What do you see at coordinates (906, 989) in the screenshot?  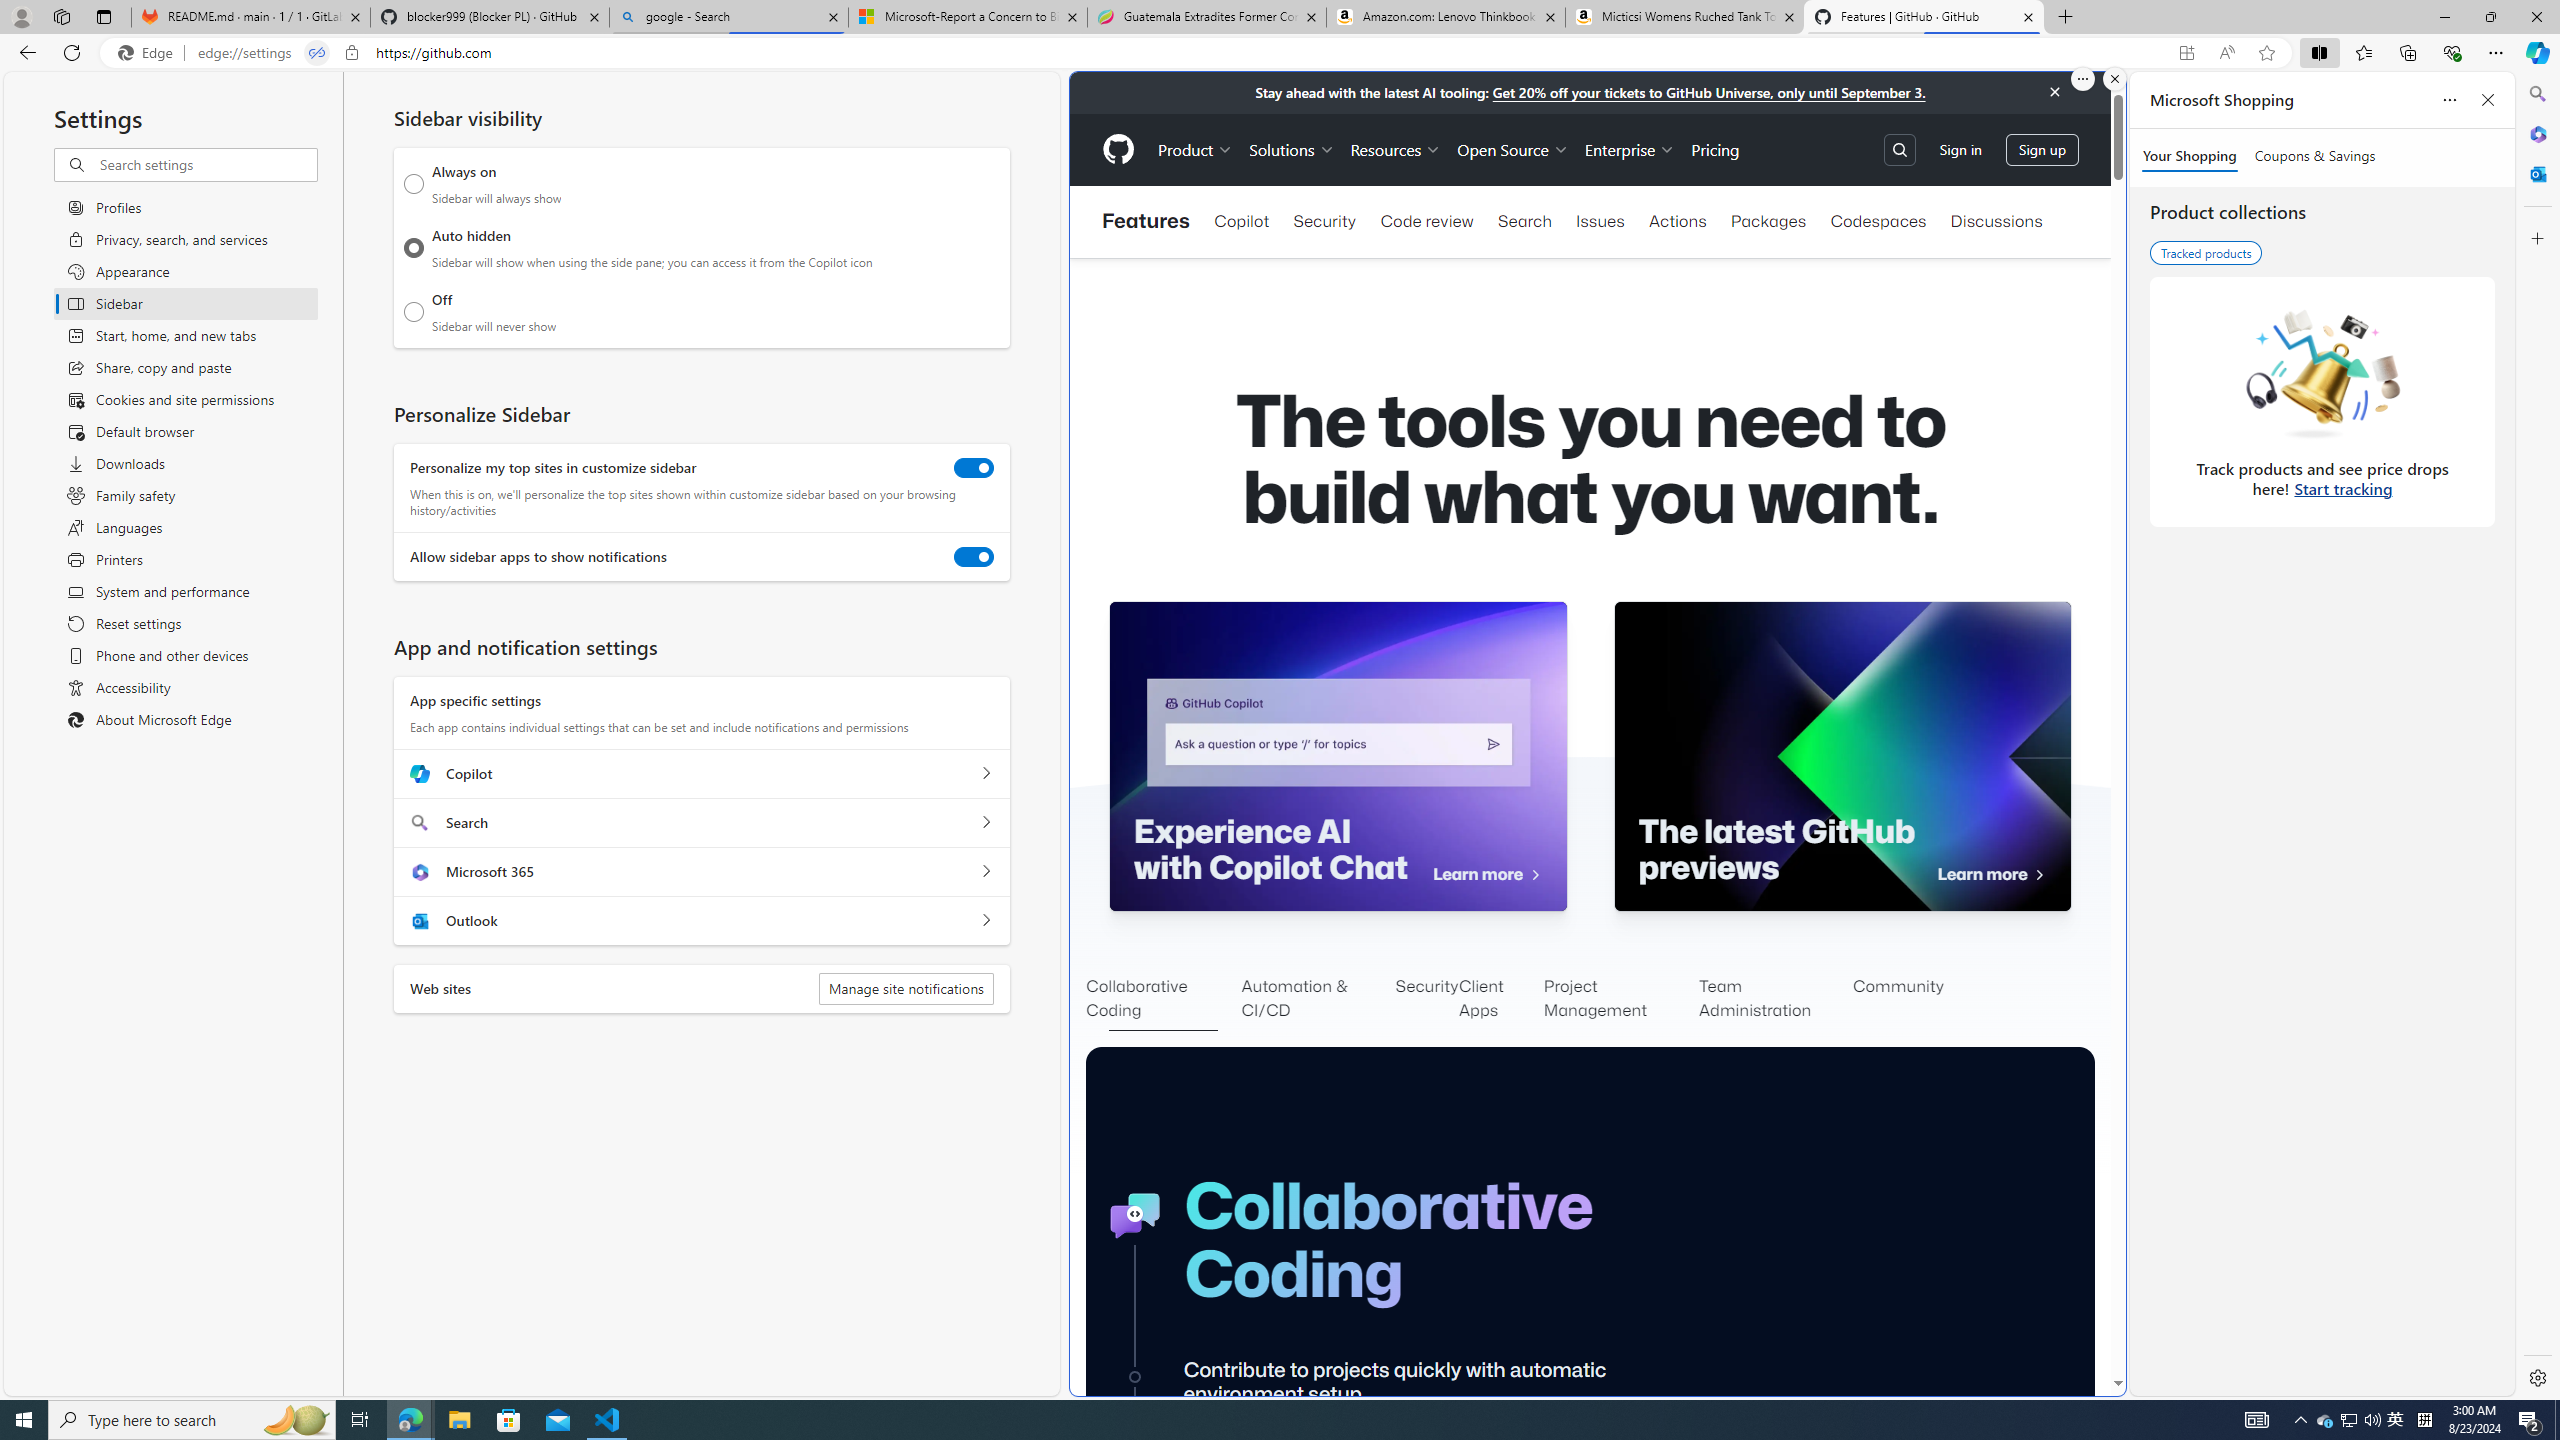 I see `Manage site notifications` at bounding box center [906, 989].